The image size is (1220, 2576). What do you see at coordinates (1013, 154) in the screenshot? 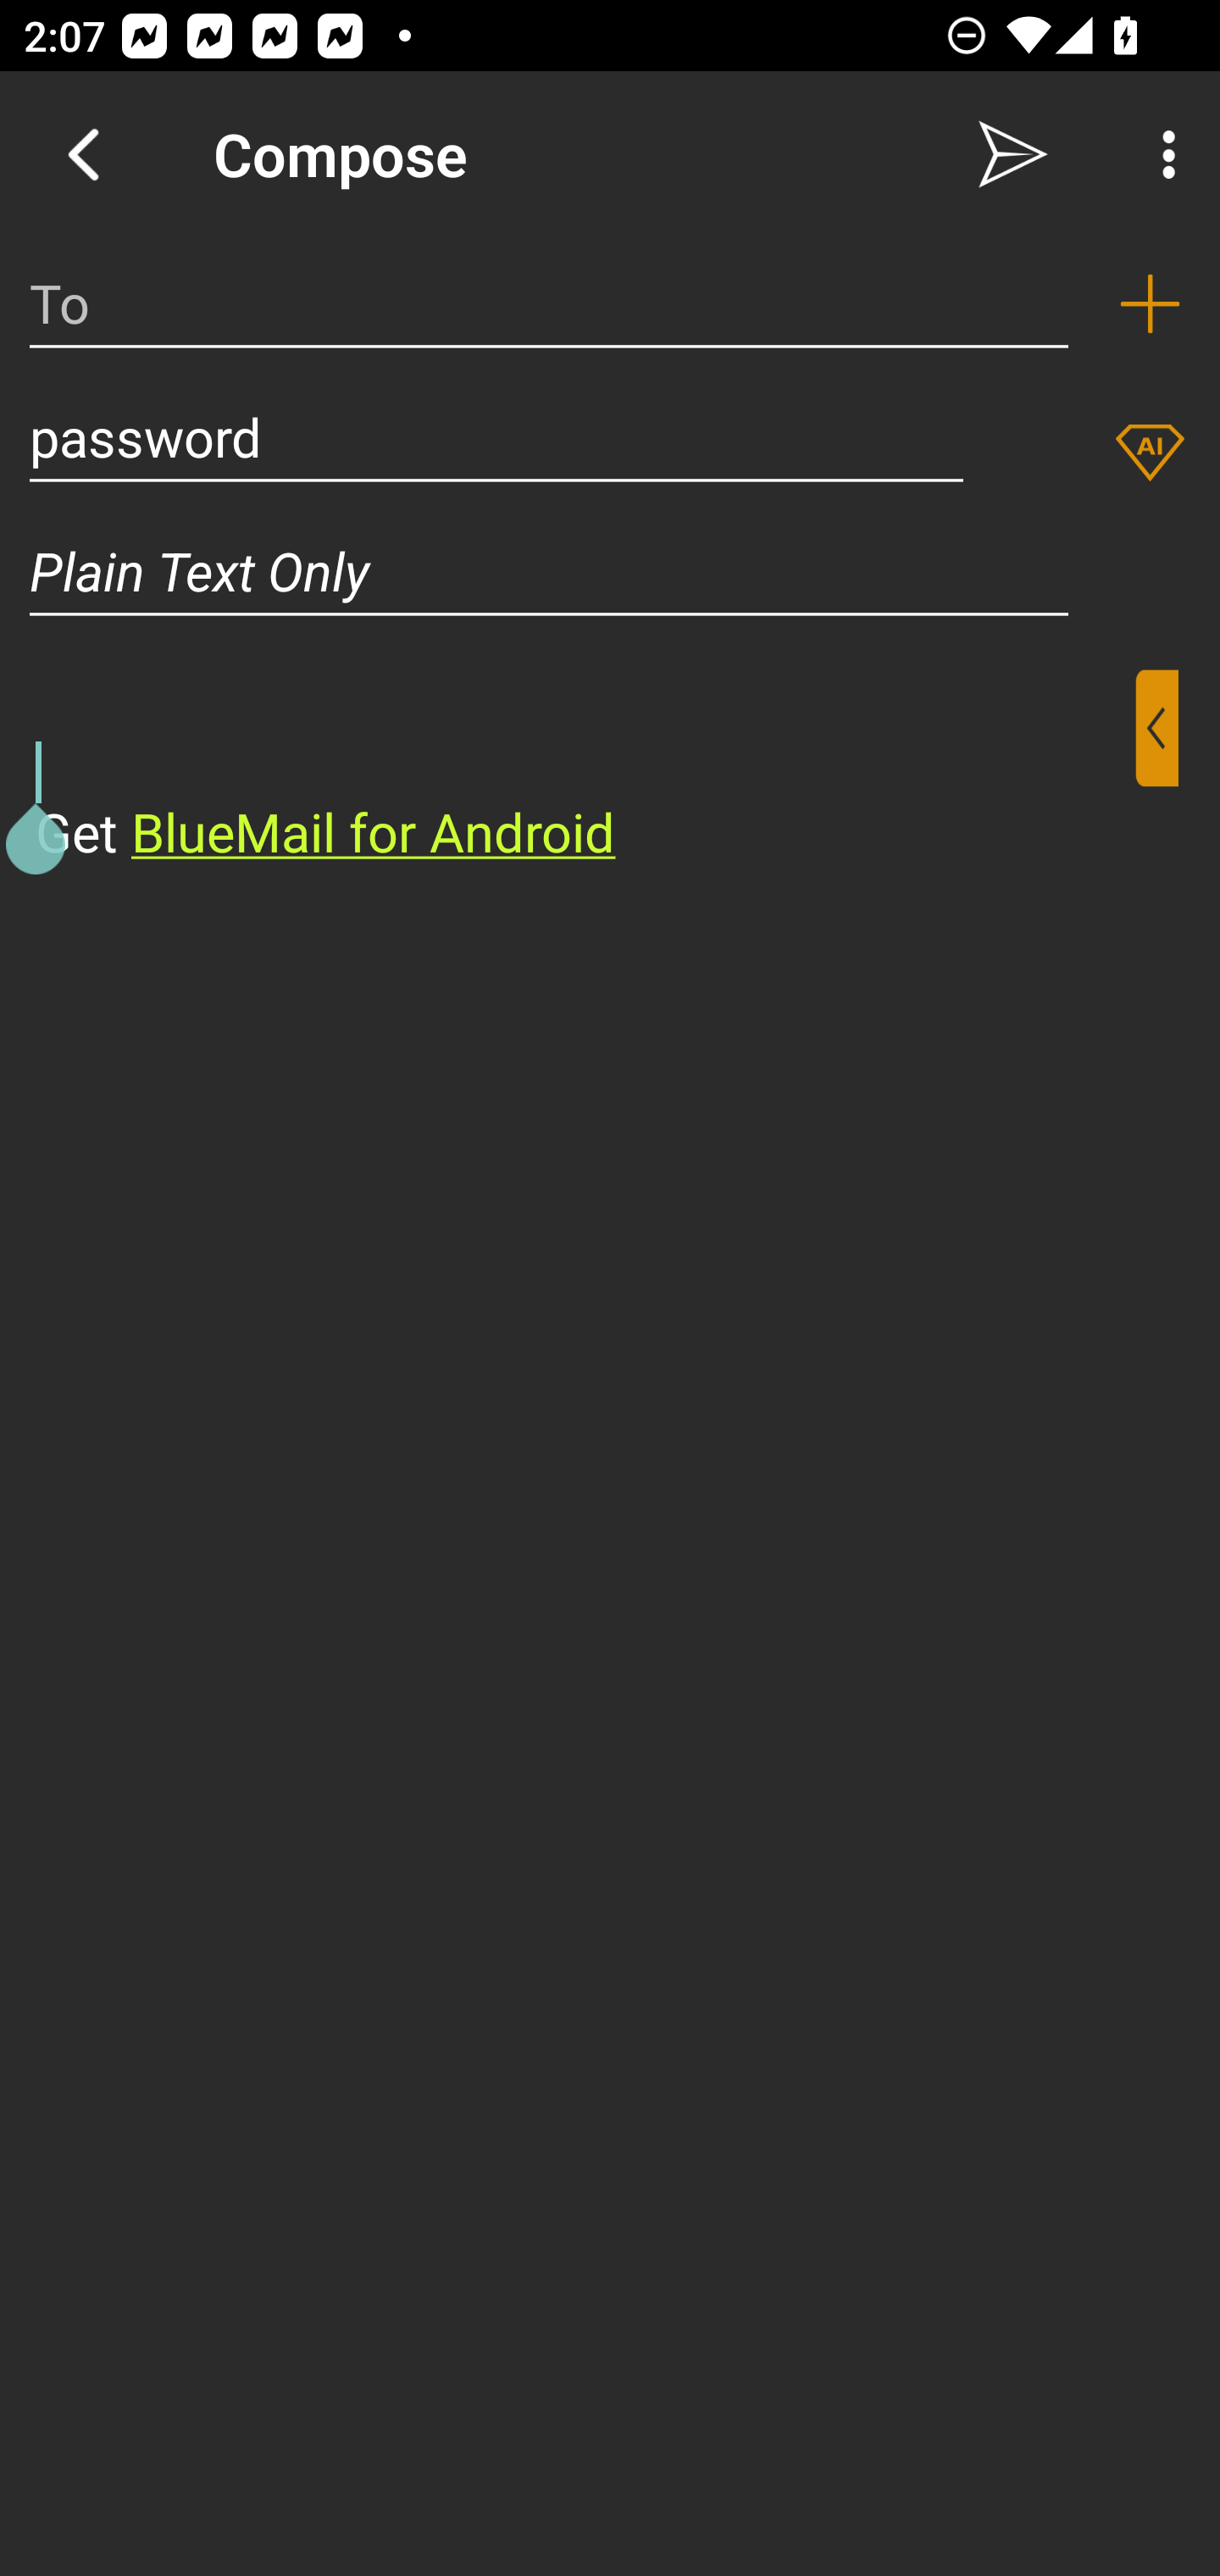
I see `Send` at bounding box center [1013, 154].